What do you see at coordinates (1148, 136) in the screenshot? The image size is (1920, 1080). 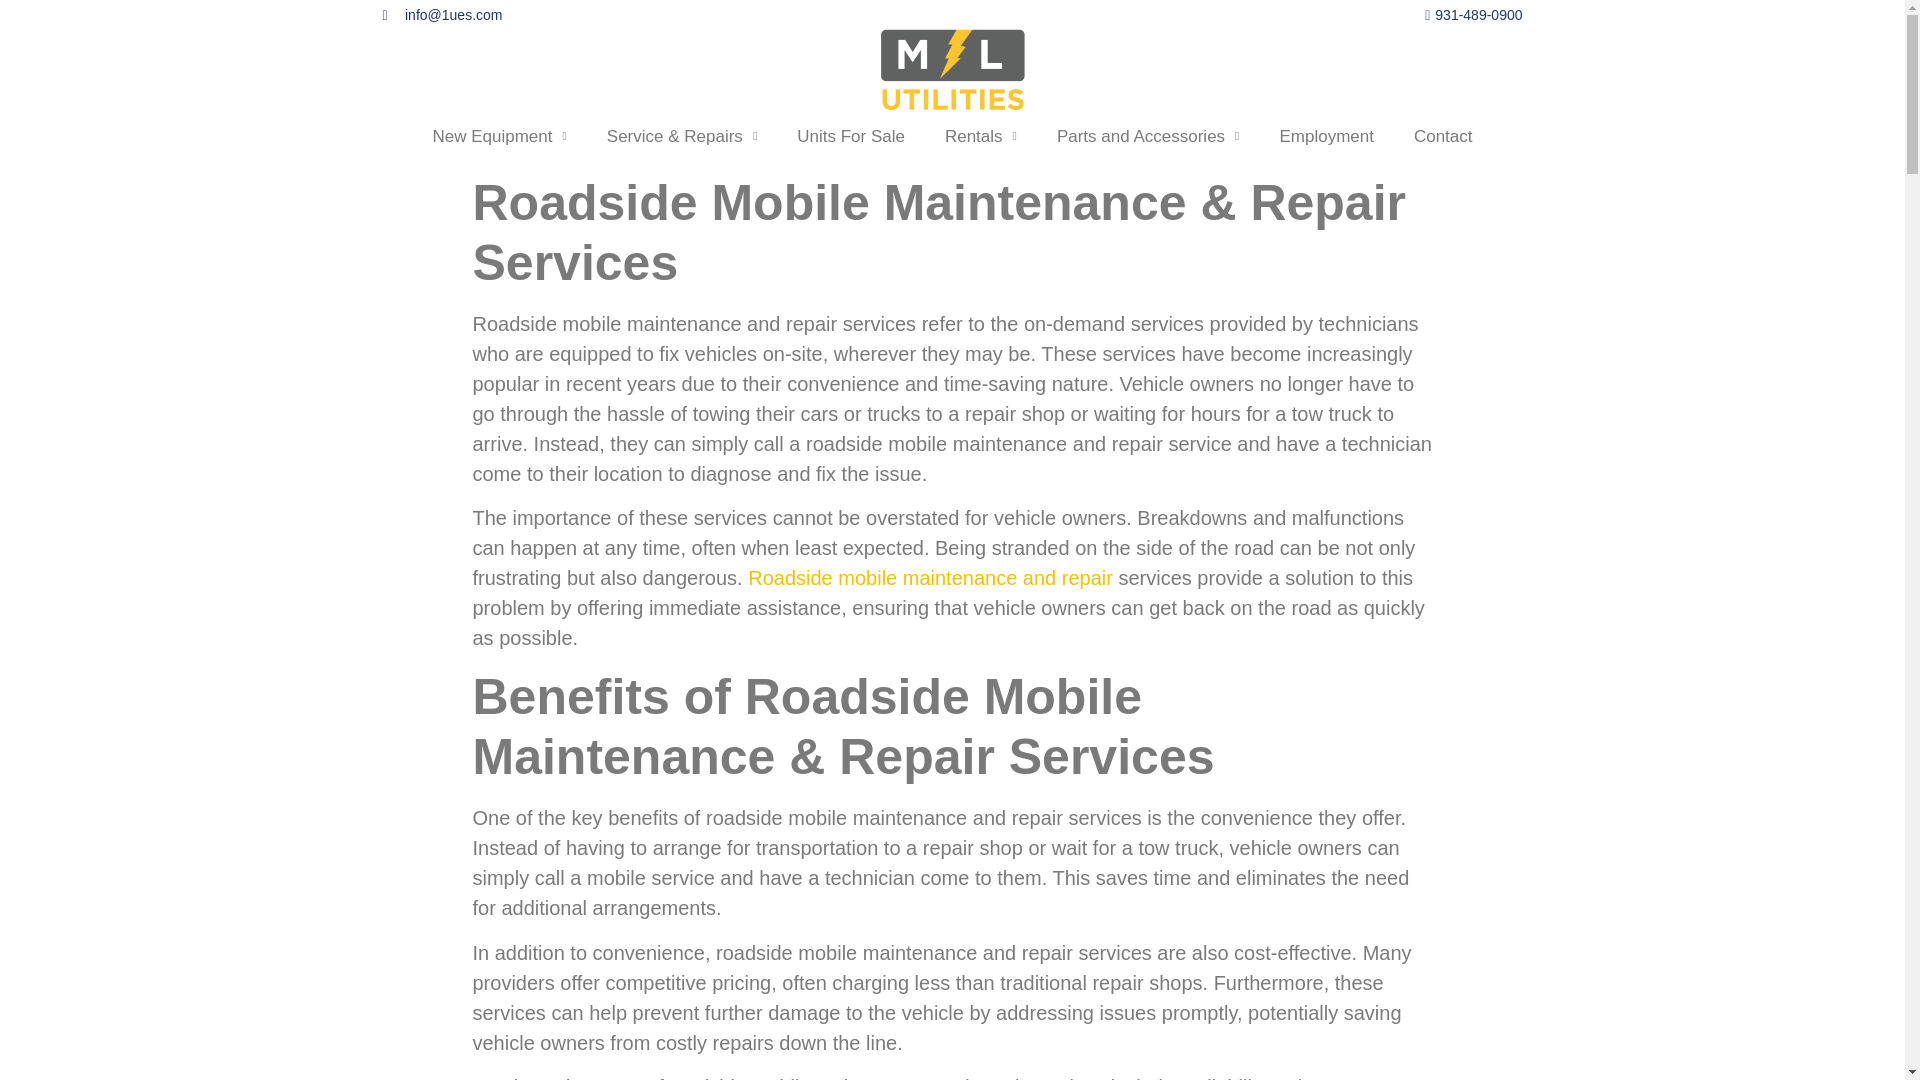 I see `Parts and Accessories` at bounding box center [1148, 136].